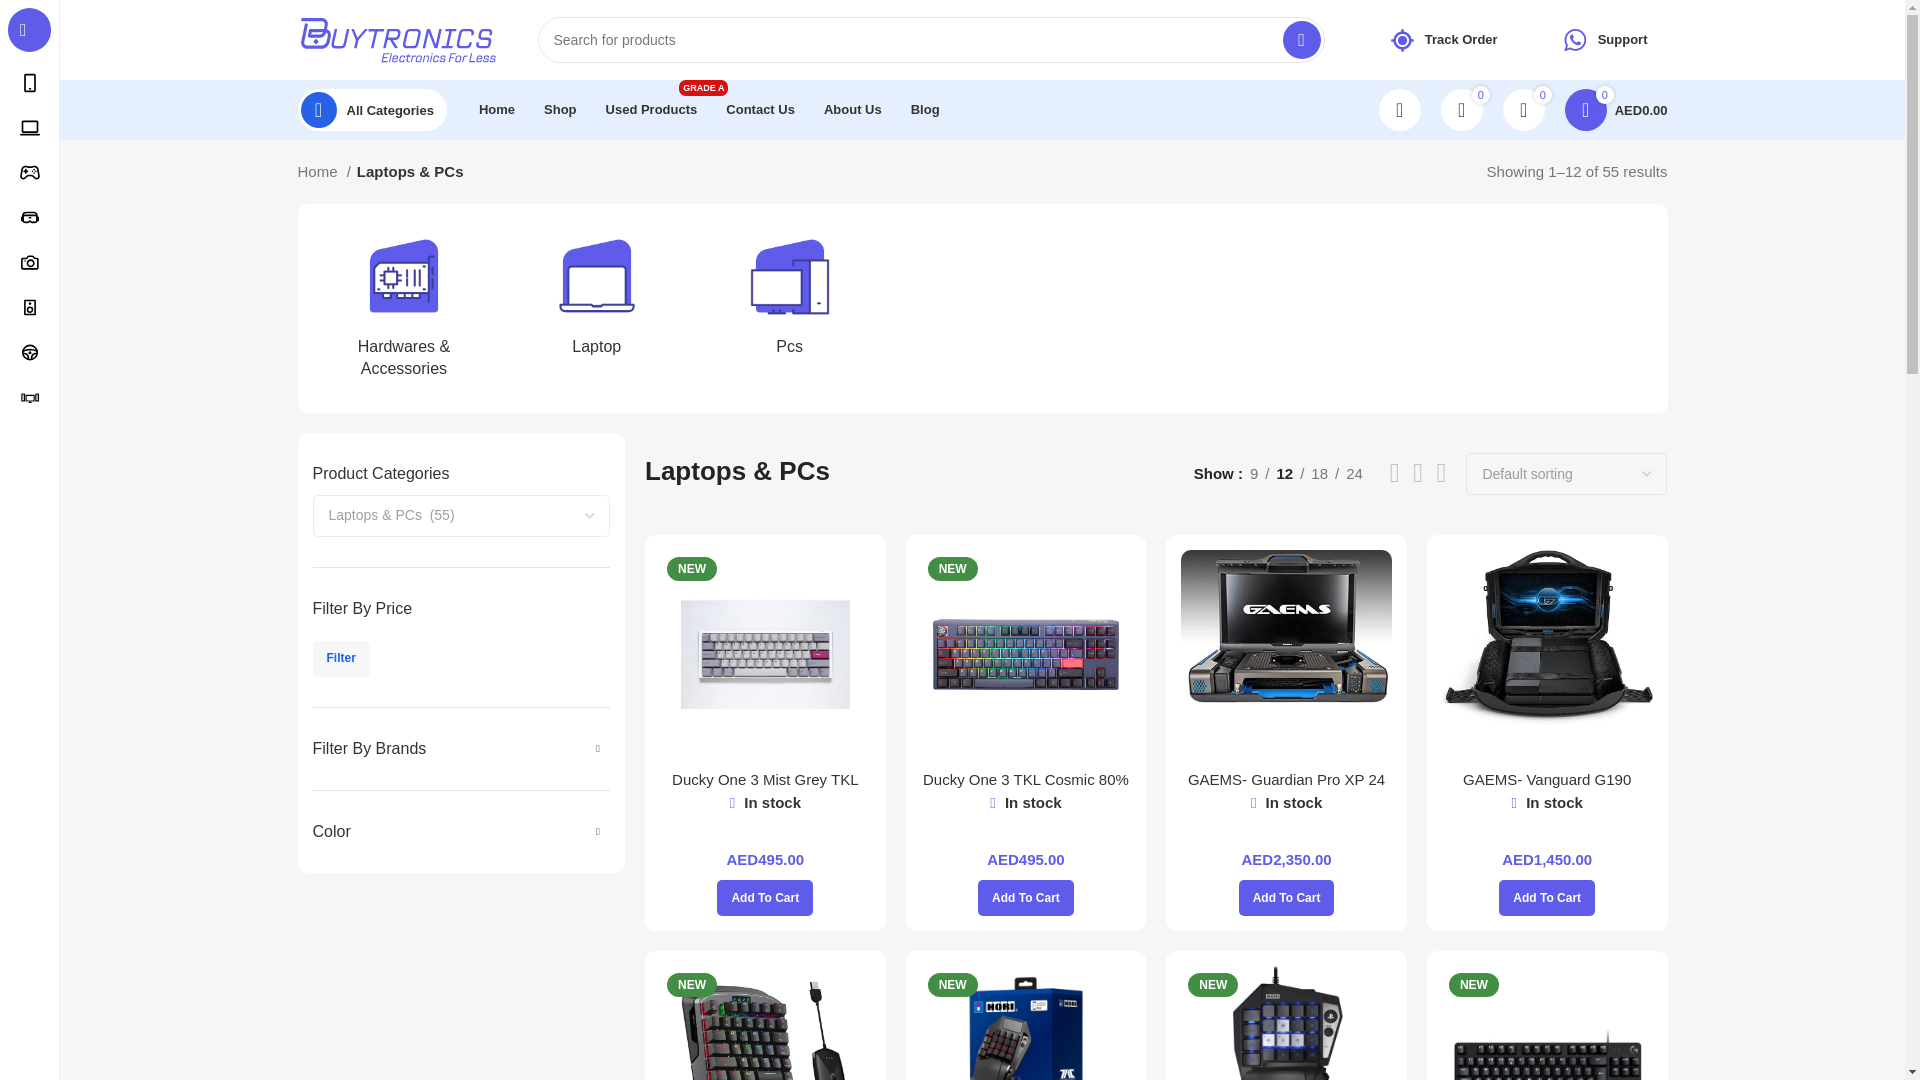 The width and height of the screenshot is (1920, 1080). Describe the element at coordinates (30, 352) in the screenshot. I see `car` at that location.